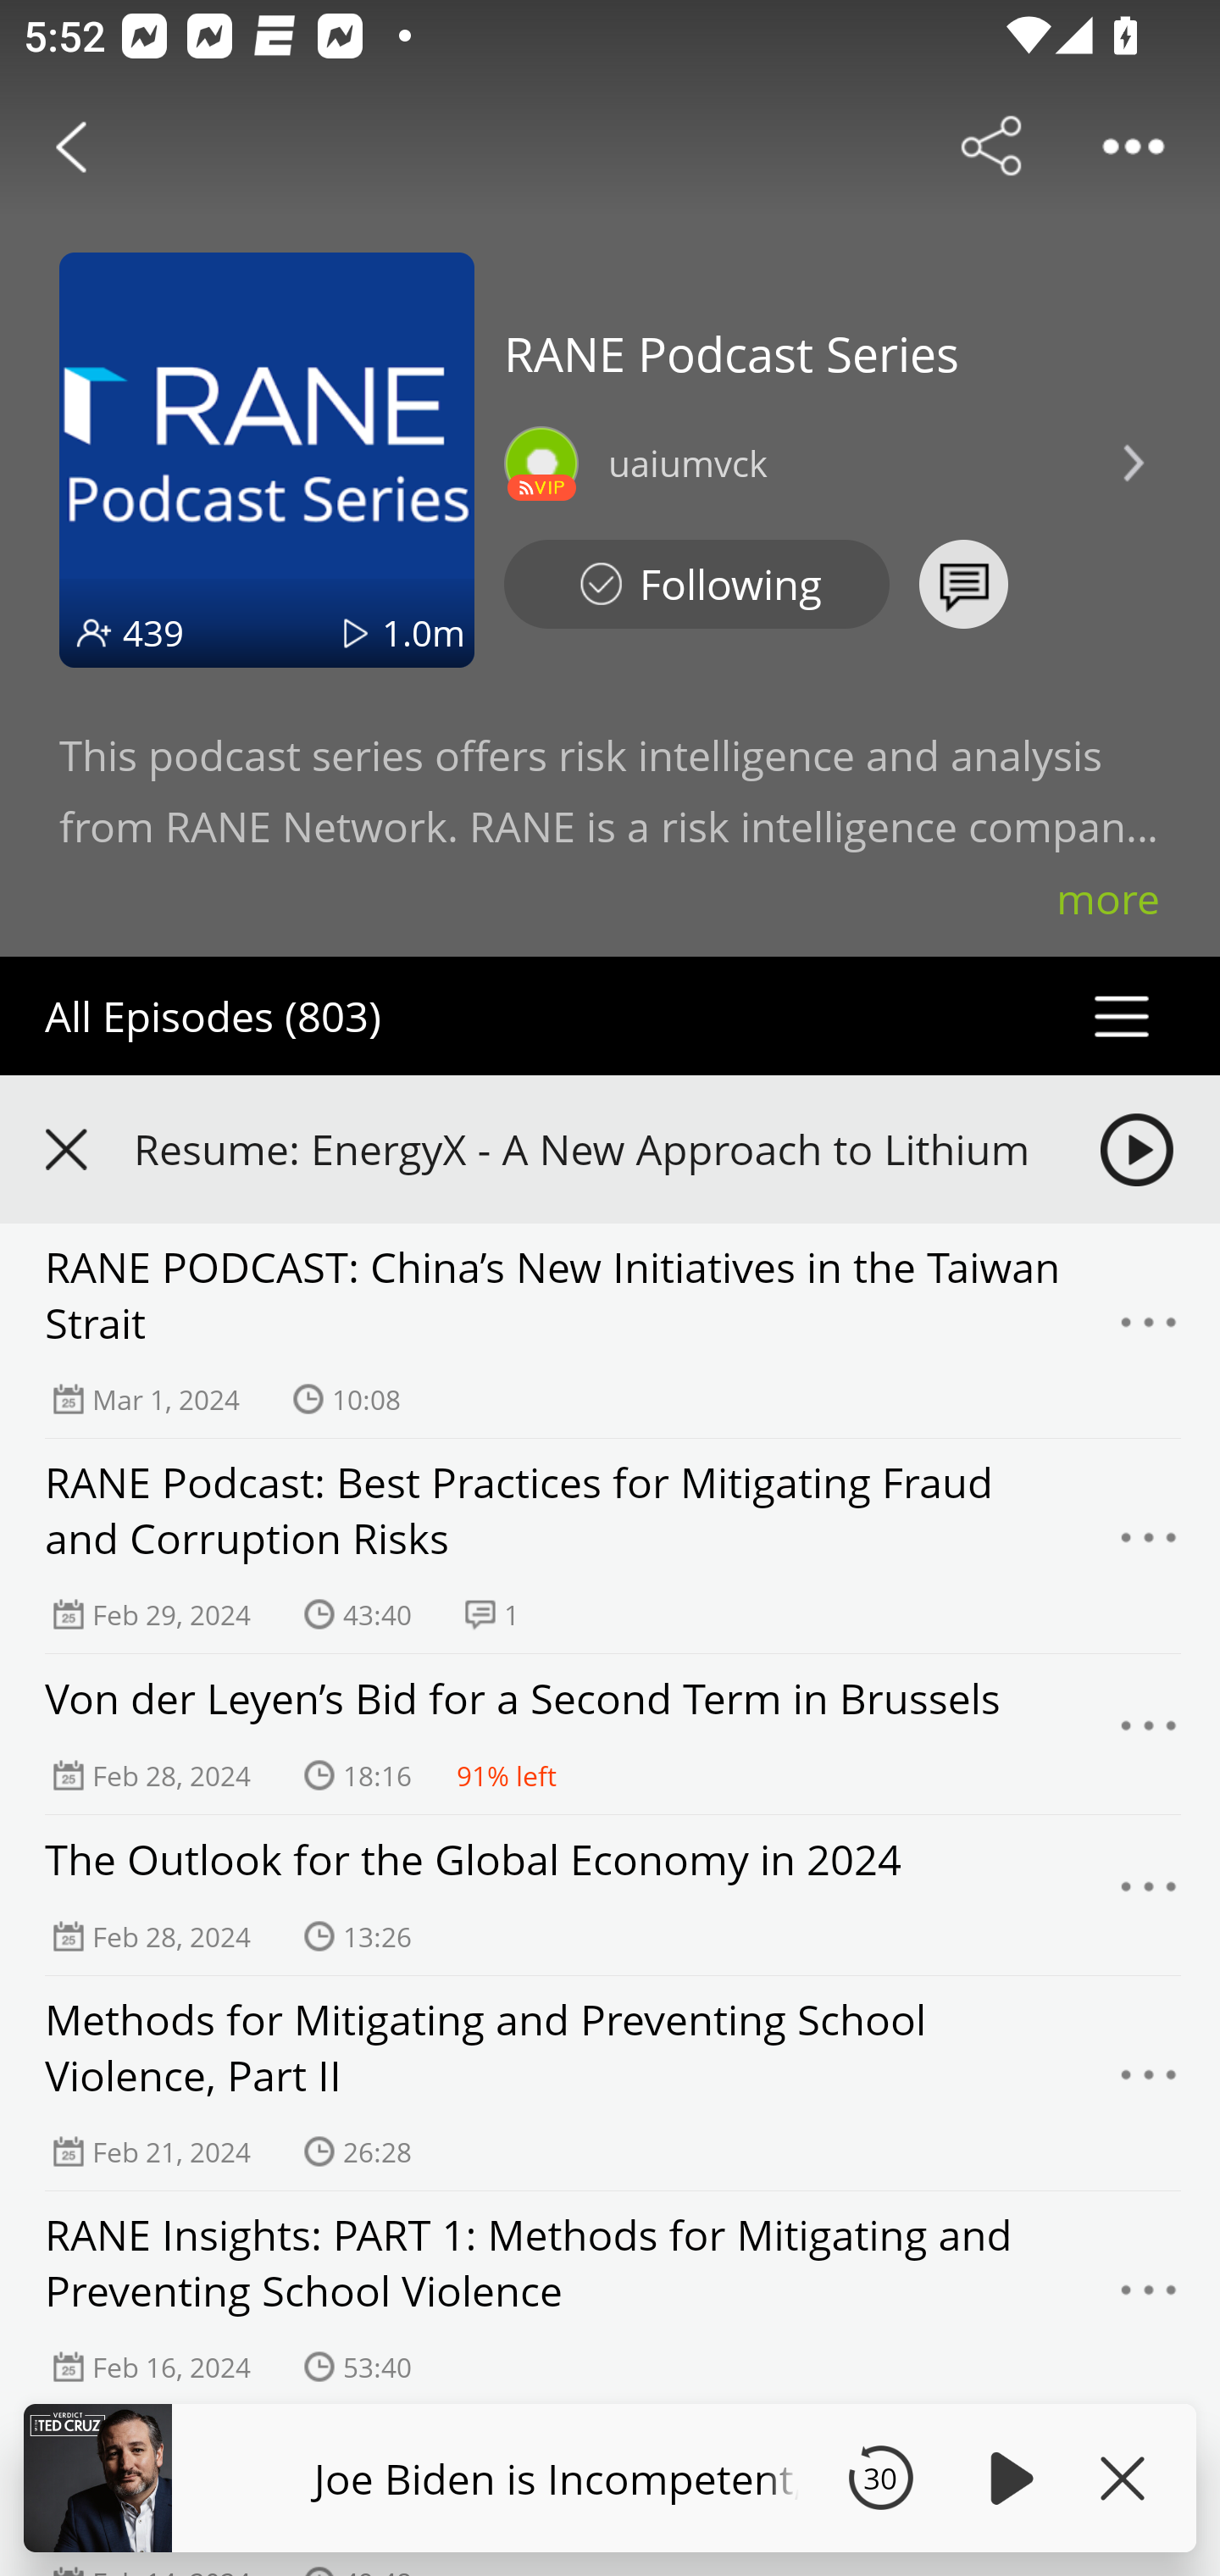  I want to click on Menu, so click(1149, 2298).